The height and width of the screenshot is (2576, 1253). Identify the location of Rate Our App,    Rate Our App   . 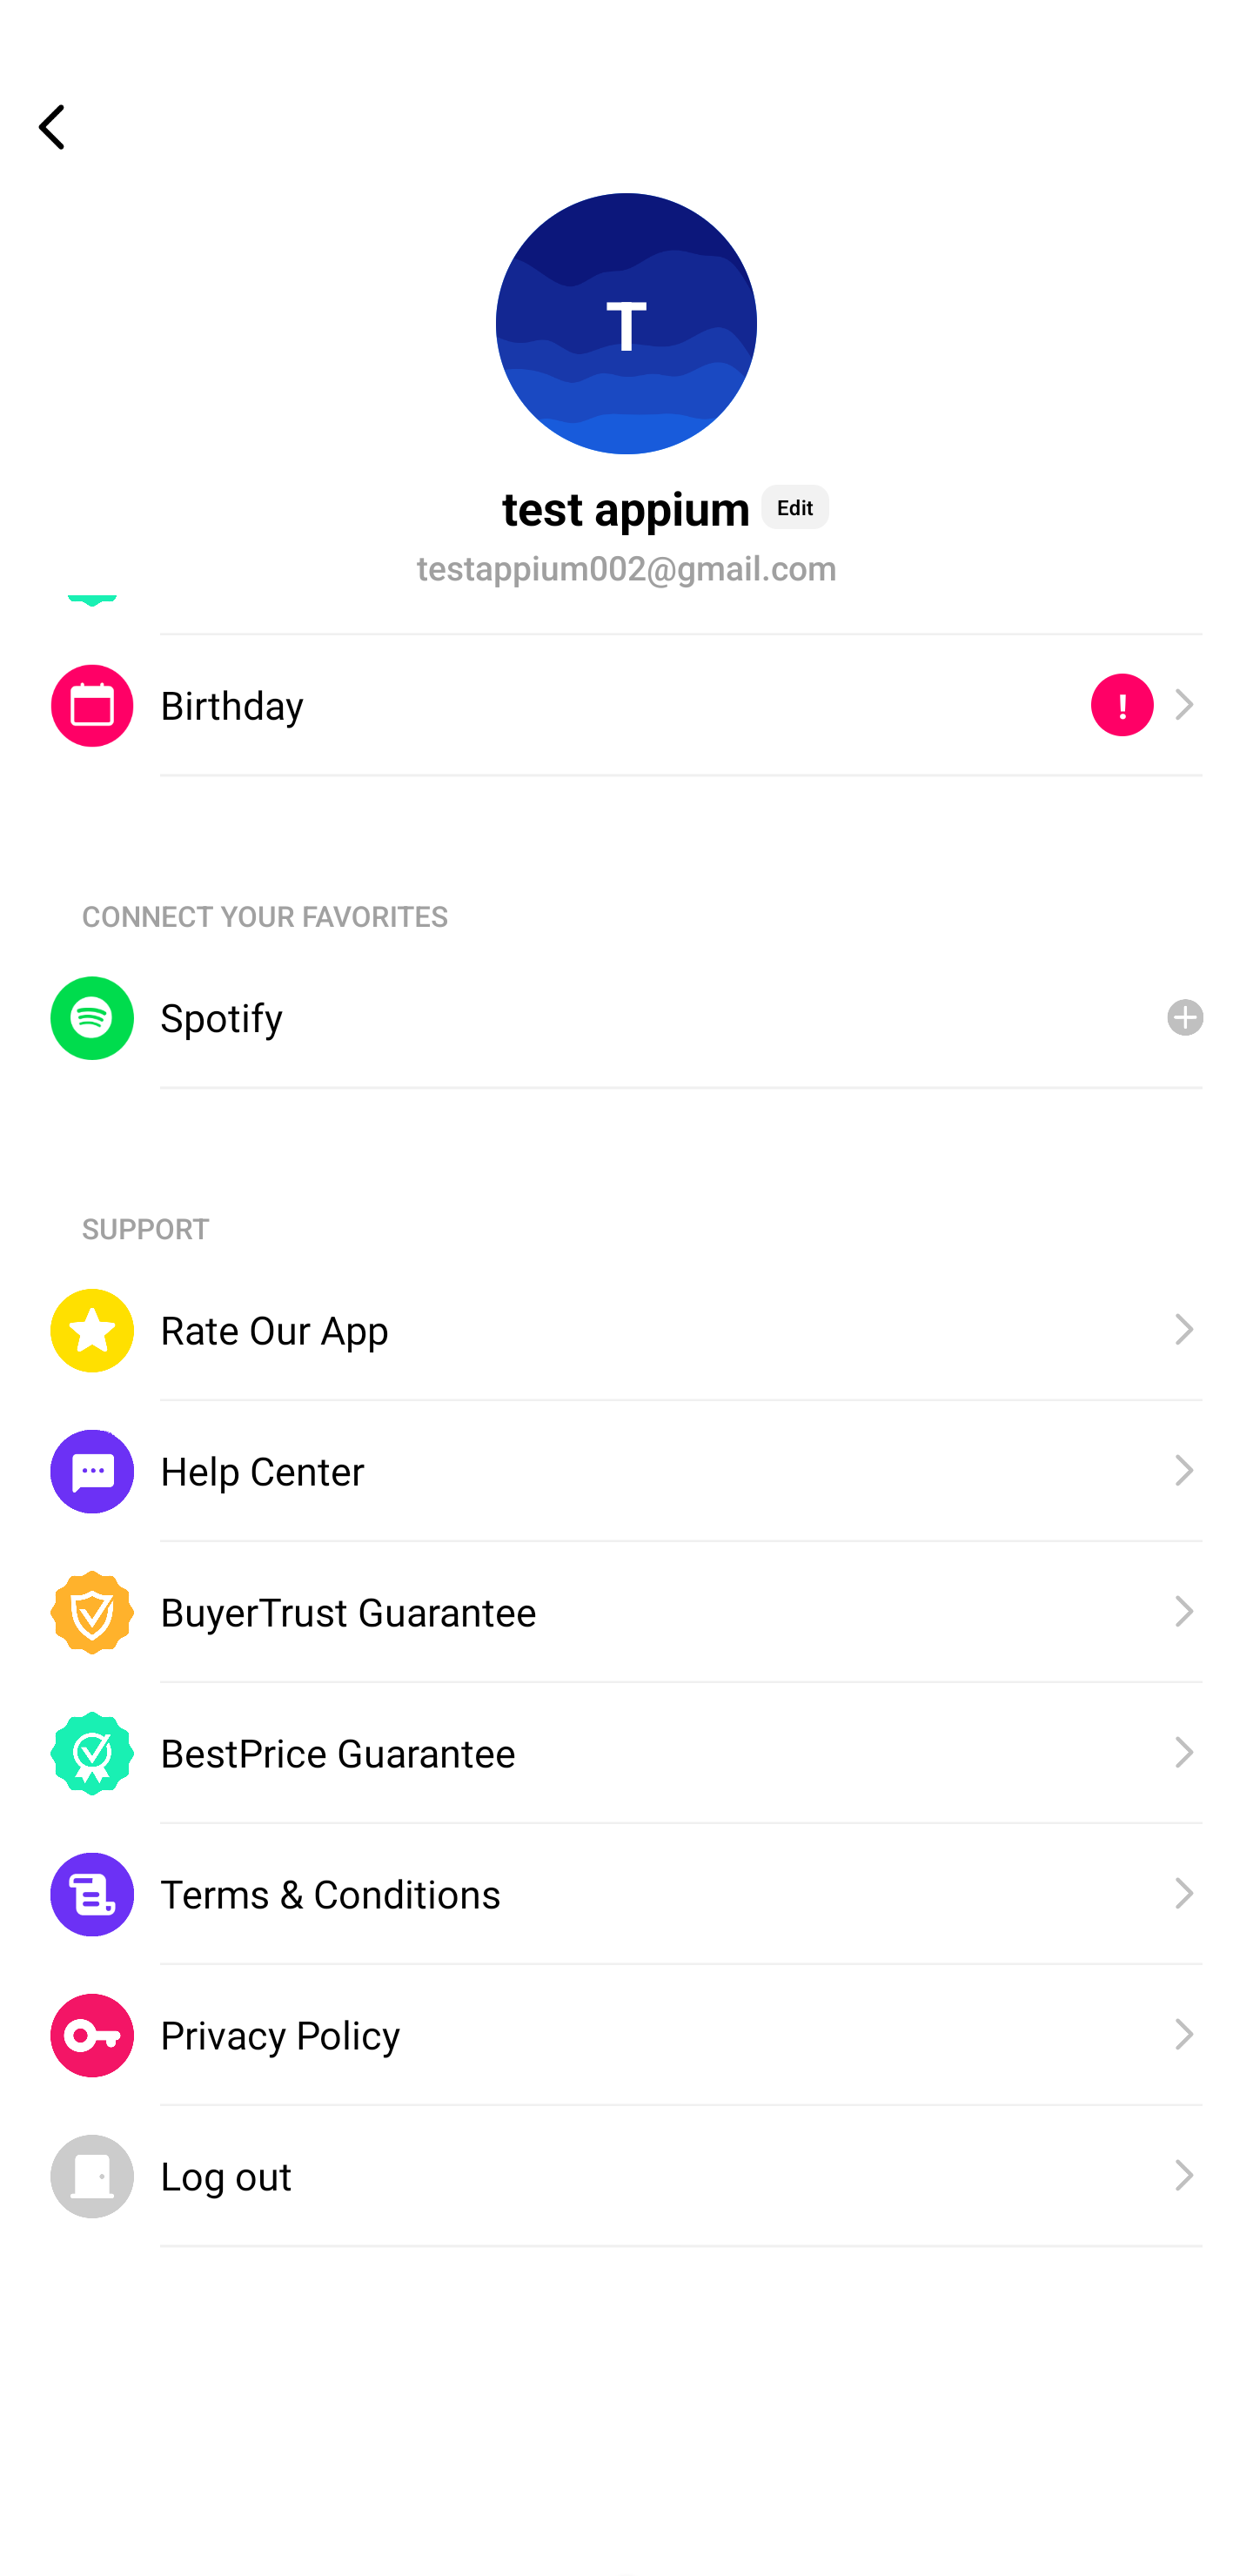
(626, 1330).